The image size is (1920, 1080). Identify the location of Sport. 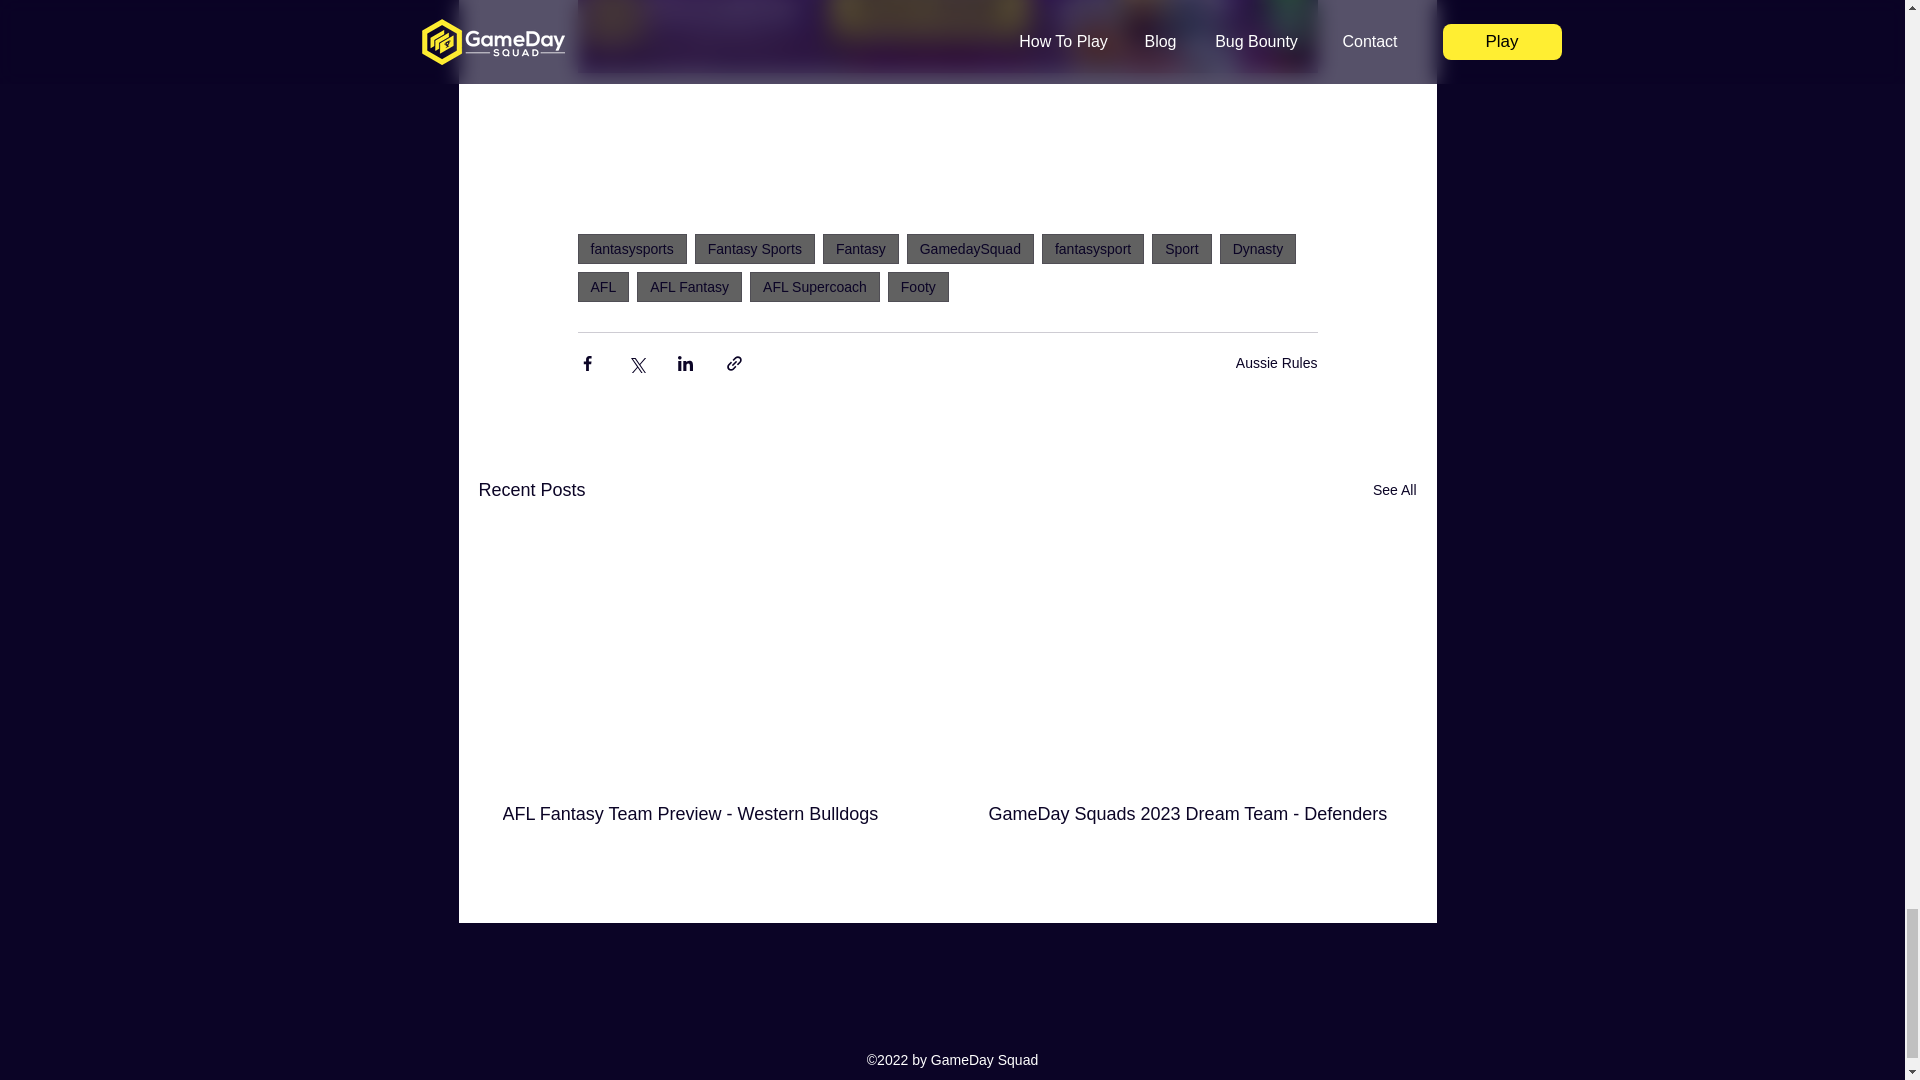
(1182, 248).